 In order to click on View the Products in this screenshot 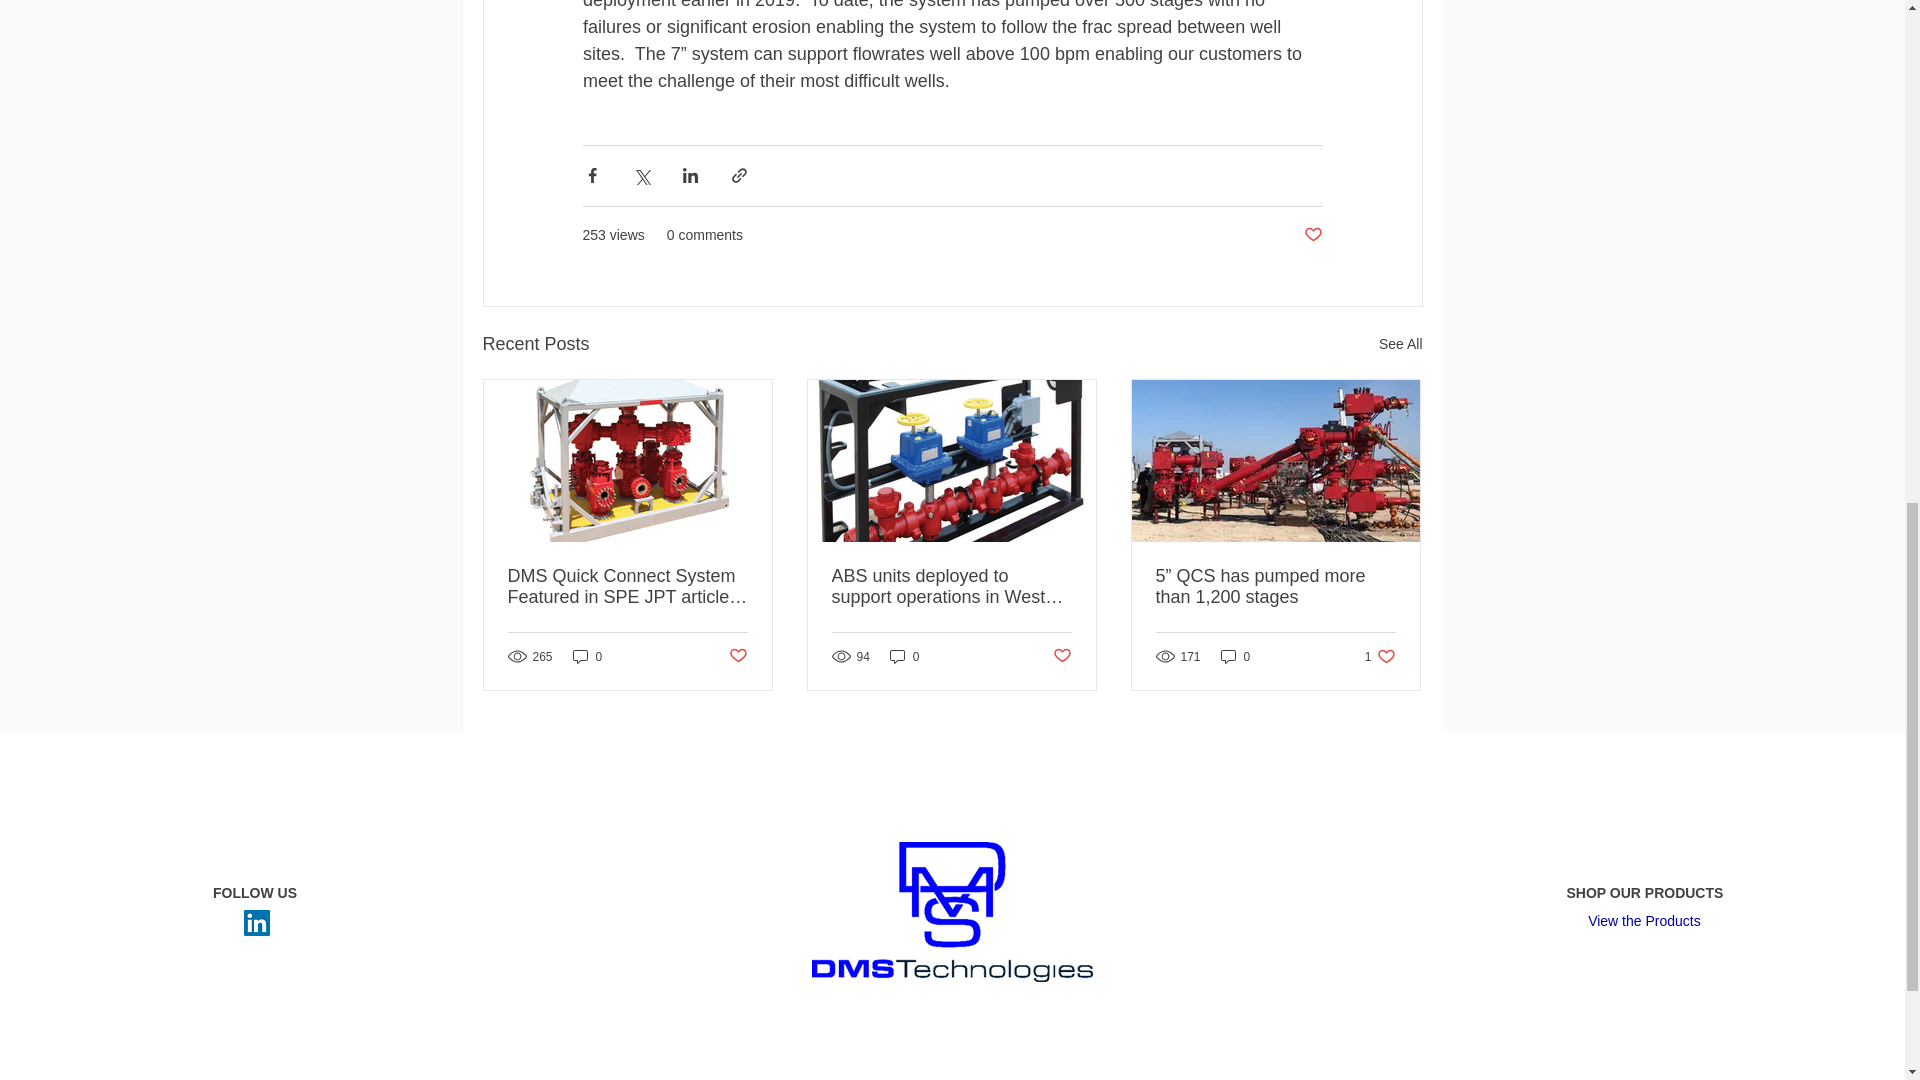, I will do `click(1644, 922)`.